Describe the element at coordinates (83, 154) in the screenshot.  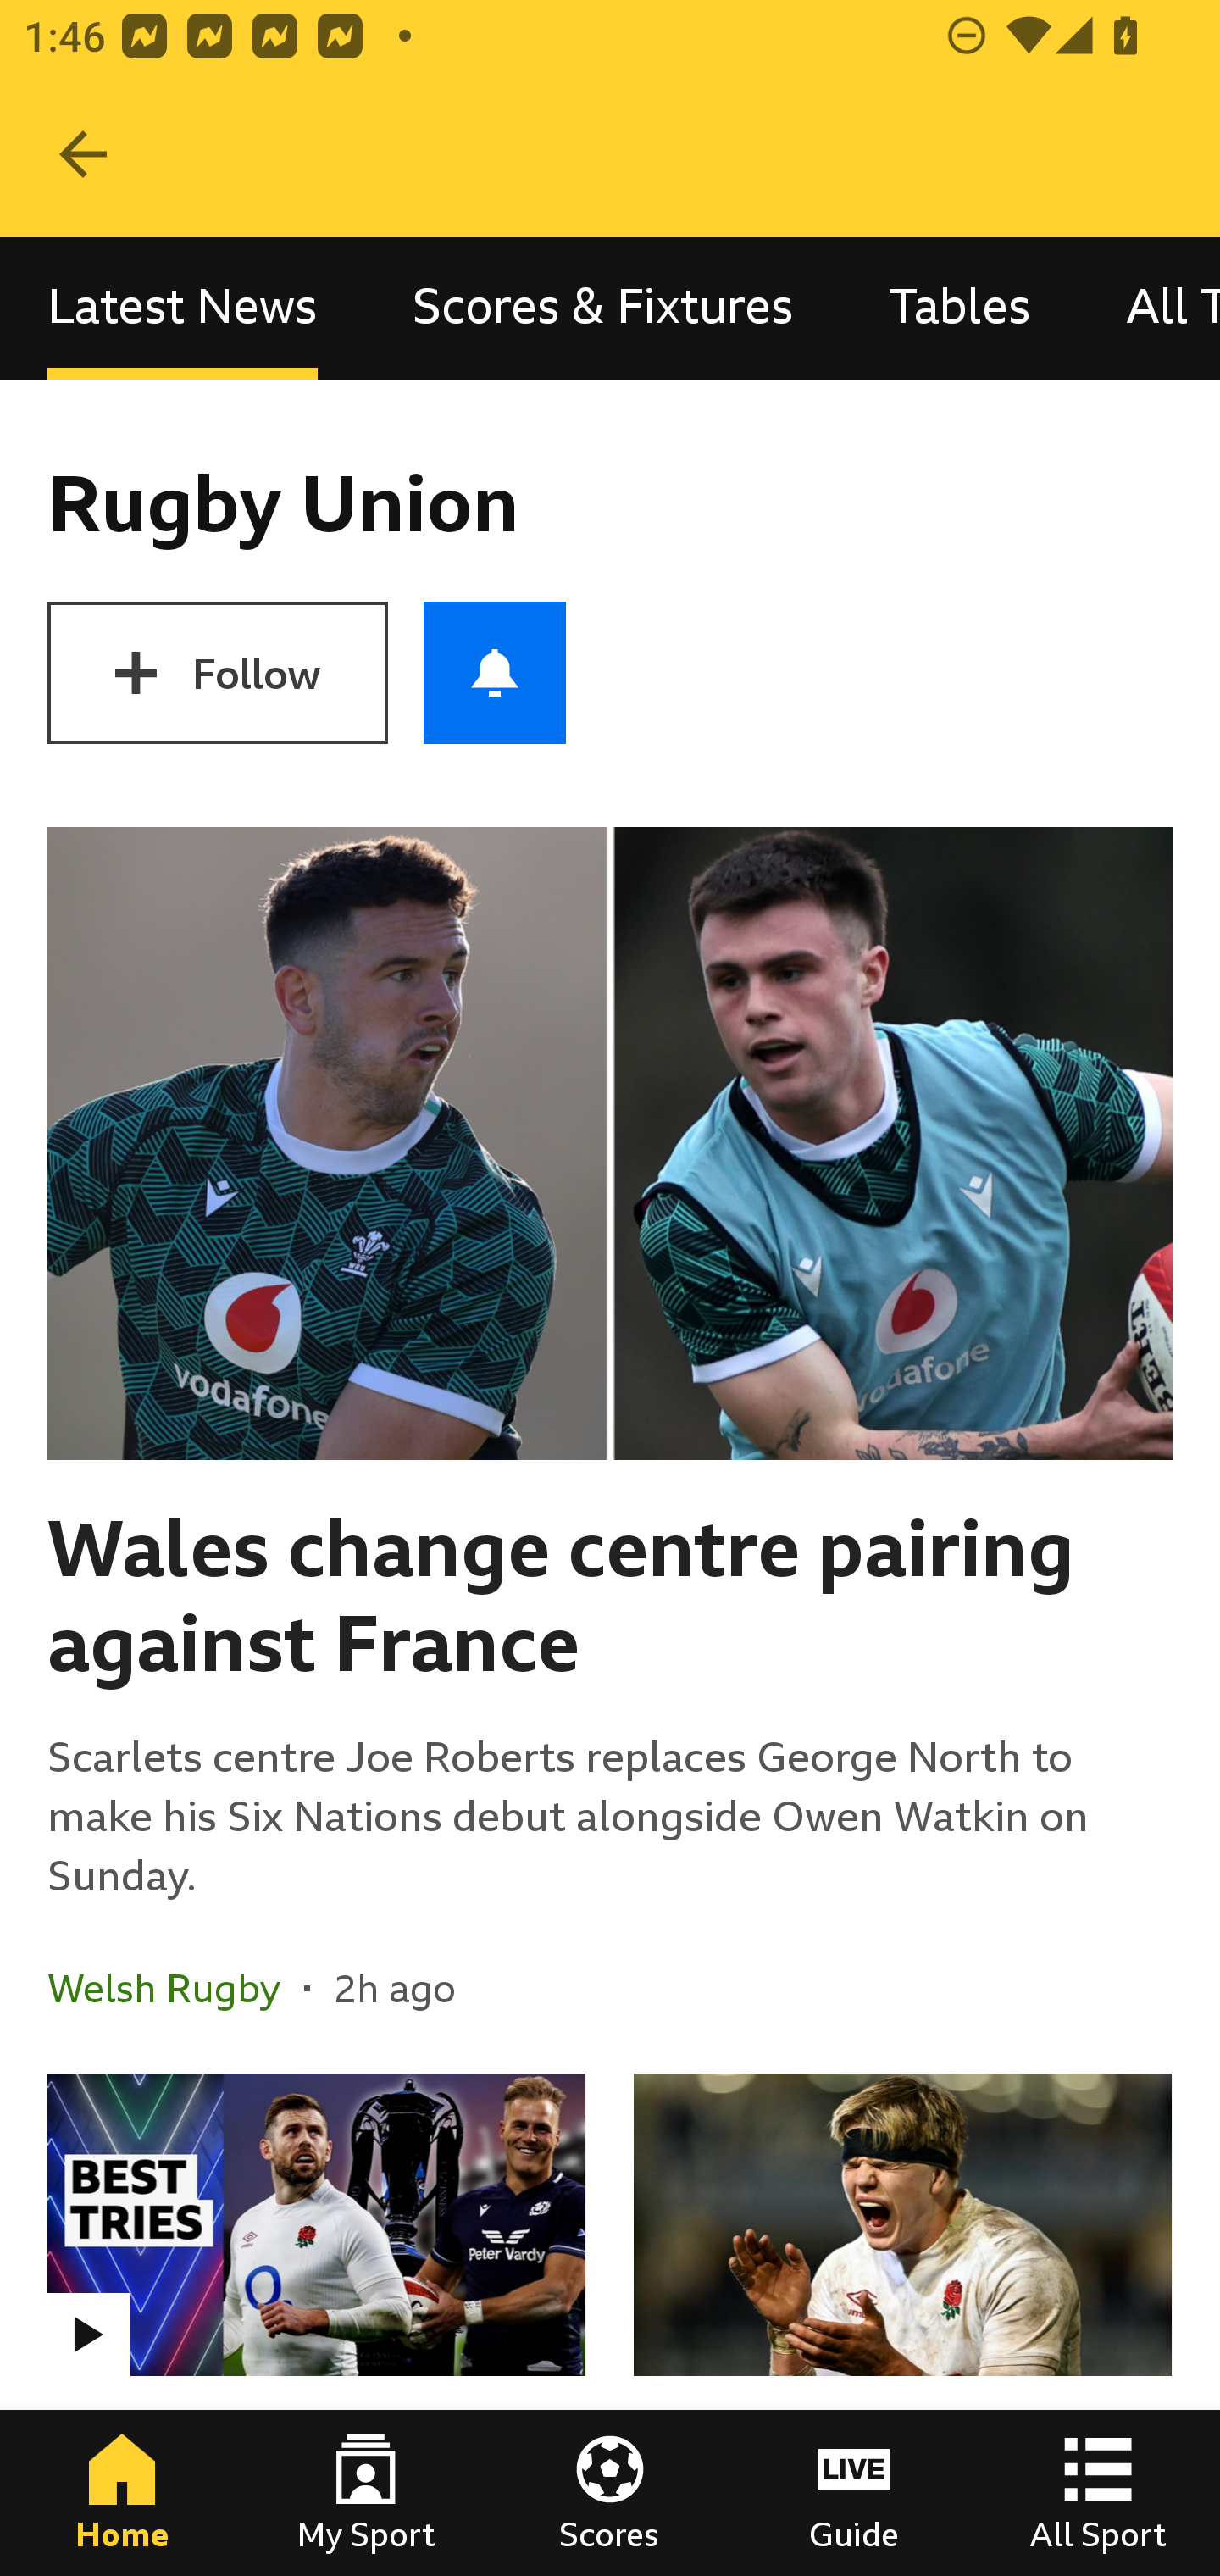
I see `Navigate up` at that location.